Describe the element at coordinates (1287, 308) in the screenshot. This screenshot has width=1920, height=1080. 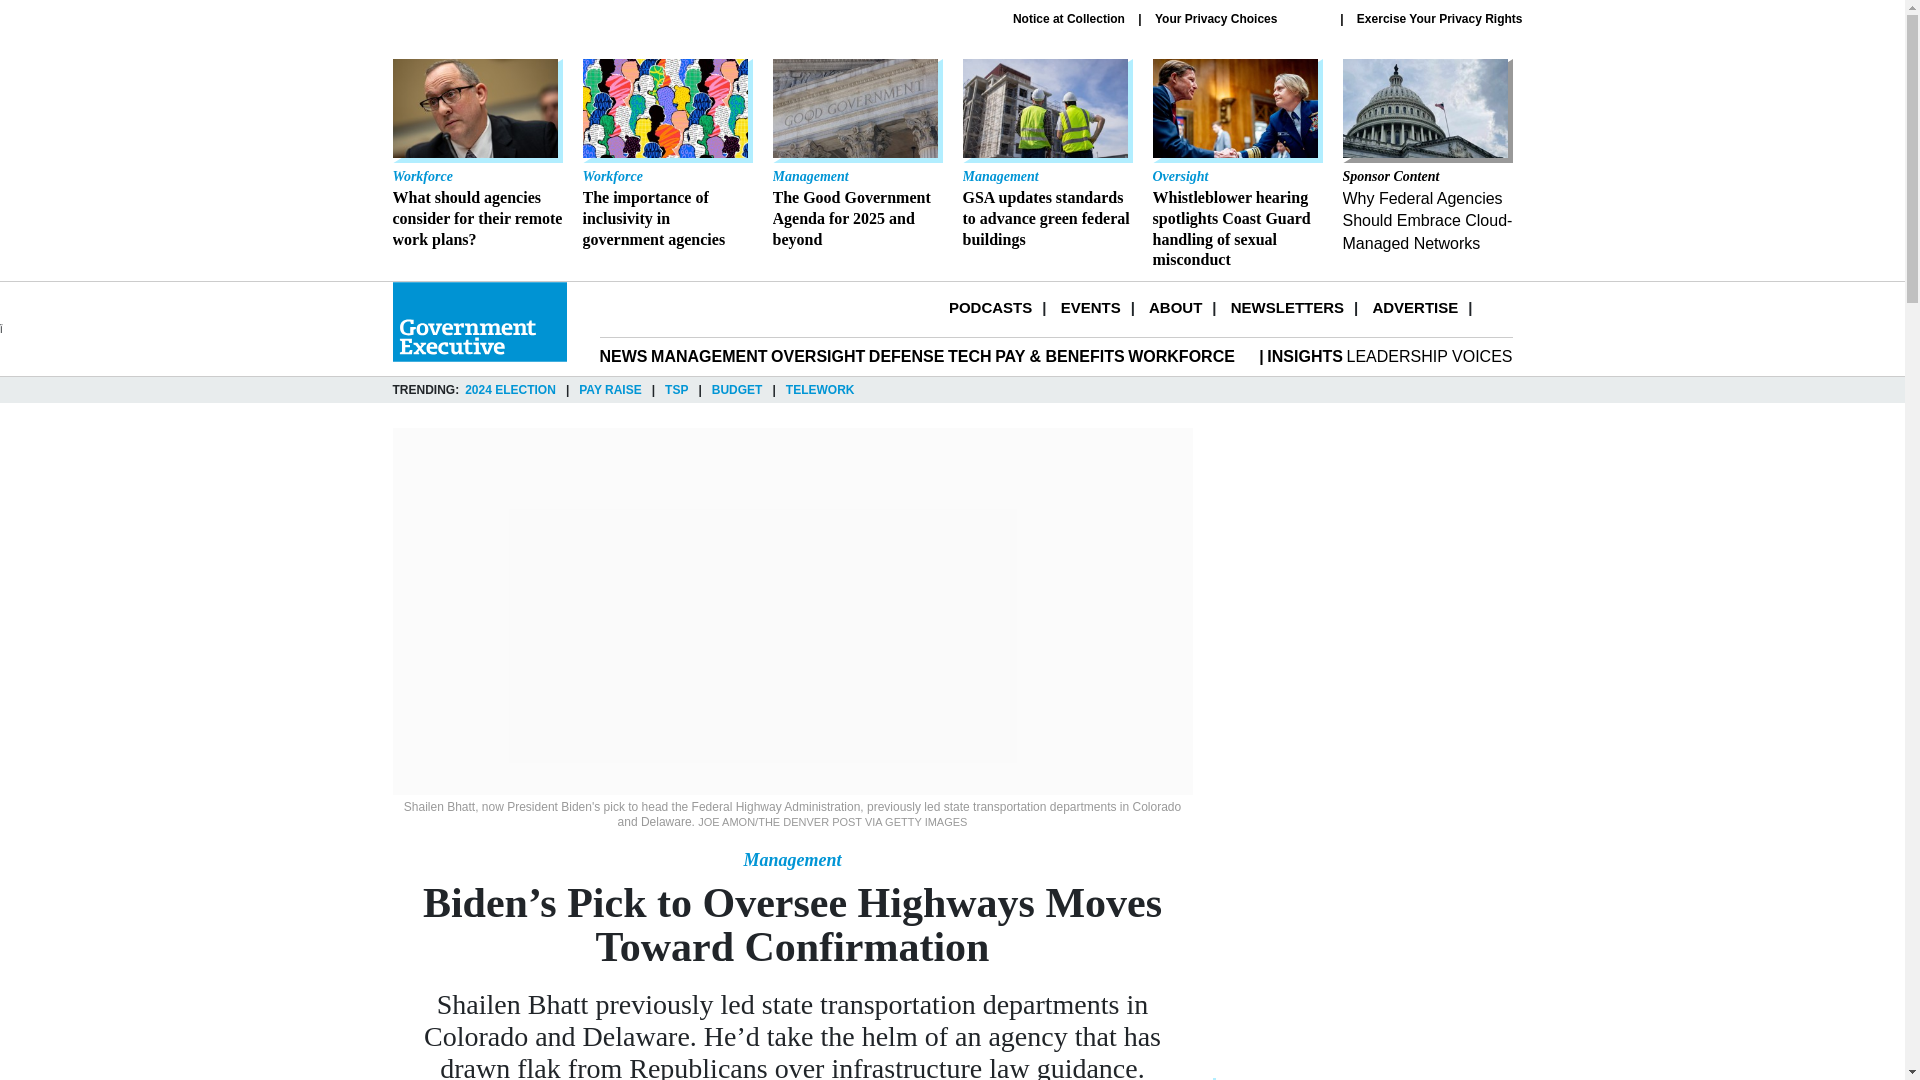
I see `NEWSLETTERS` at that location.